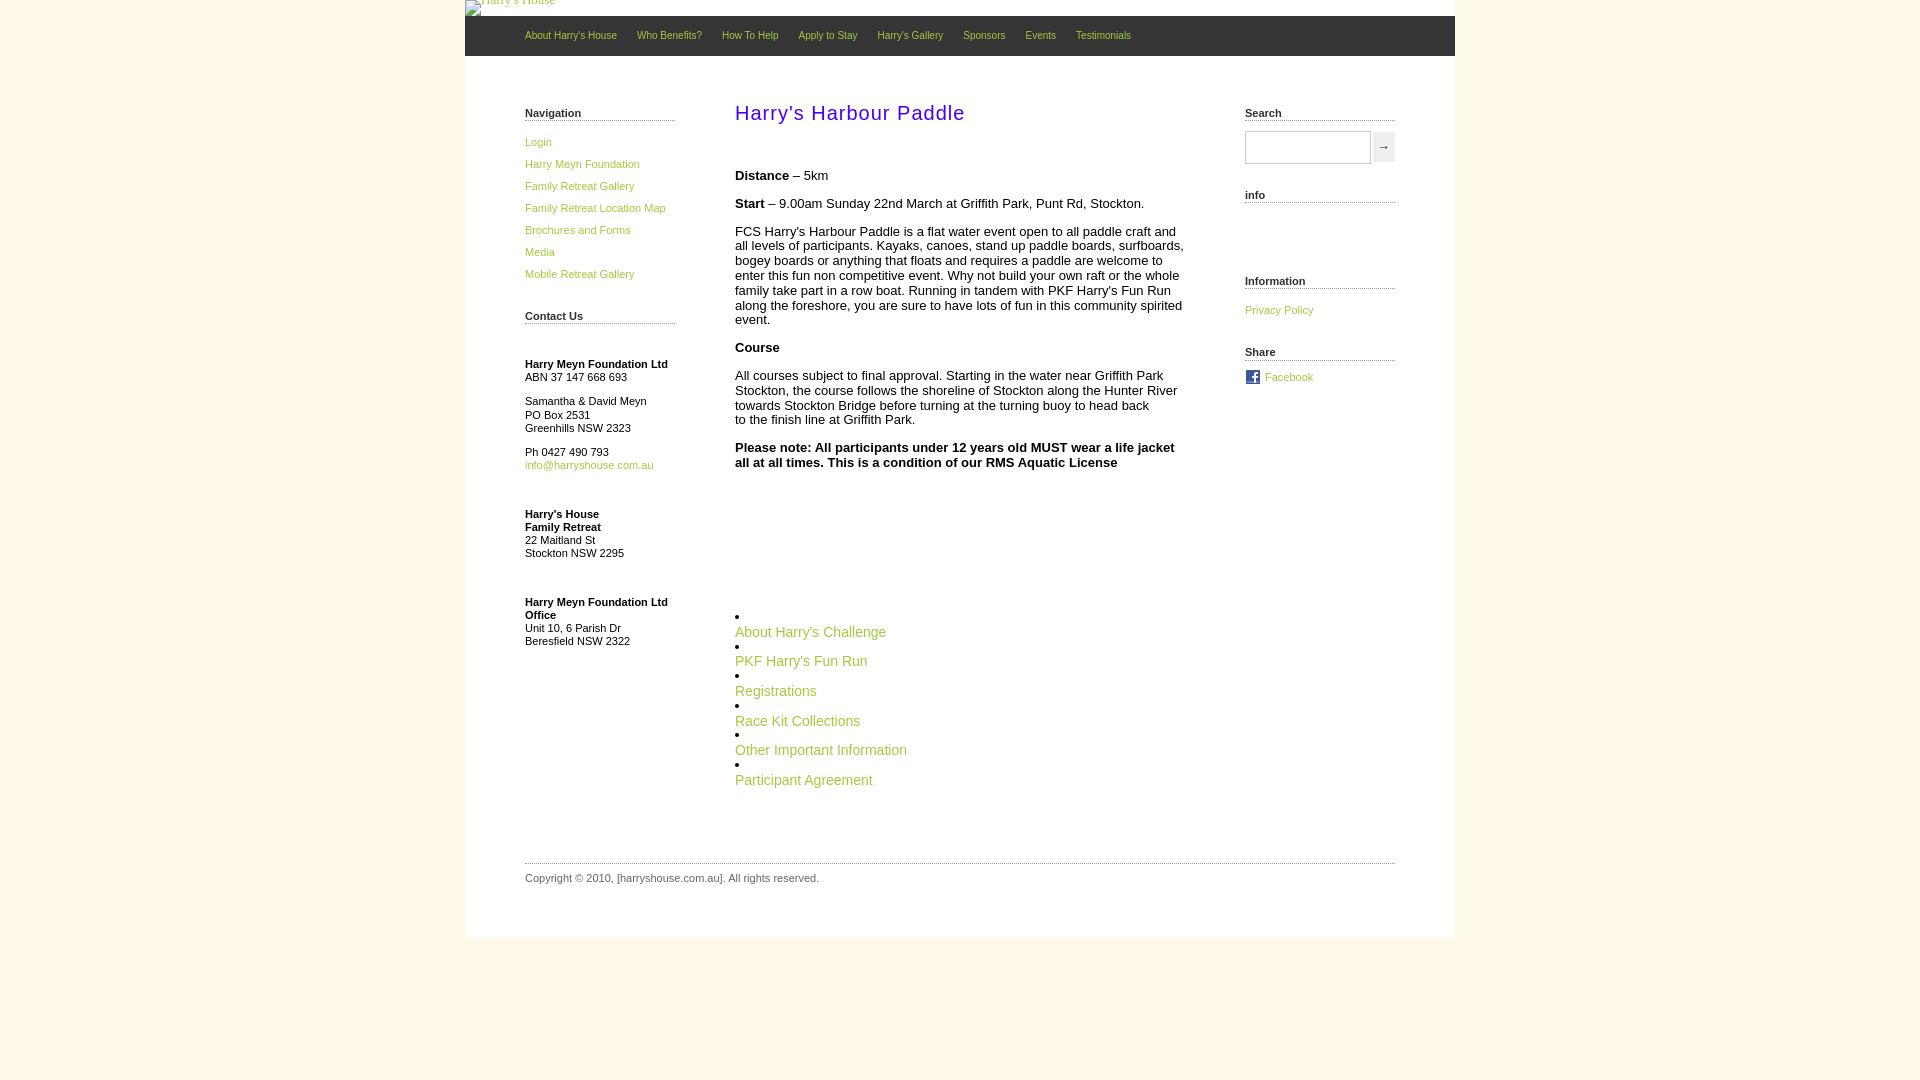 This screenshot has width=1920, height=1080. What do you see at coordinates (578, 230) in the screenshot?
I see `Brochures and Forms` at bounding box center [578, 230].